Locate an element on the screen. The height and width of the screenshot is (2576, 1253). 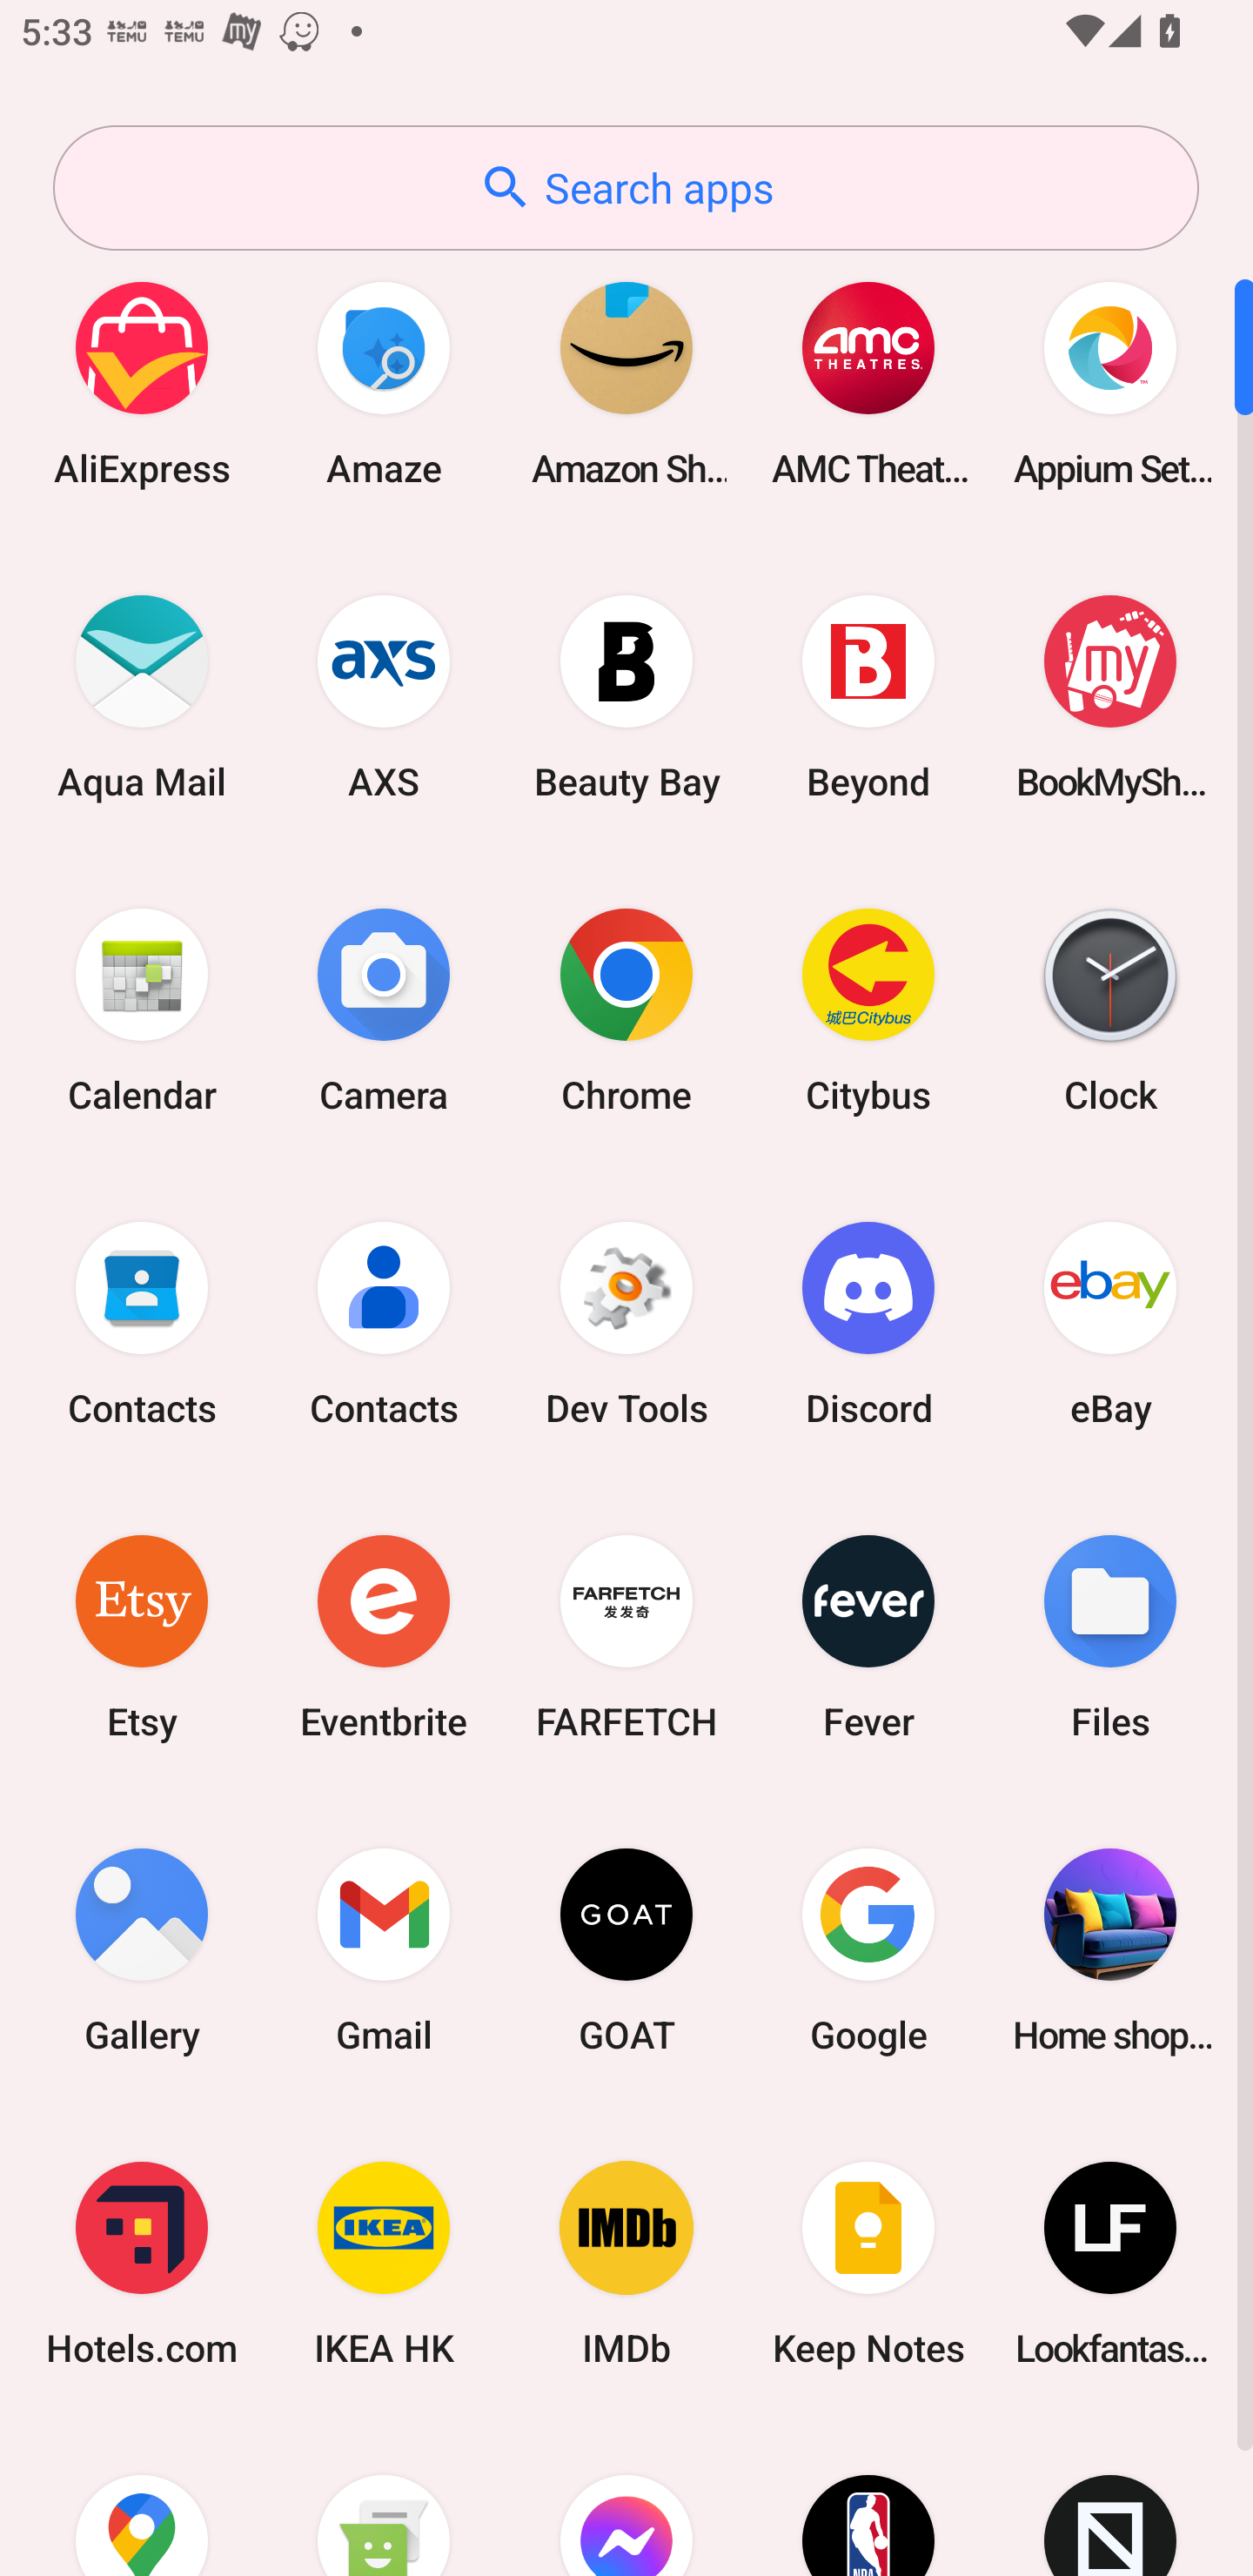
AXS is located at coordinates (384, 696).